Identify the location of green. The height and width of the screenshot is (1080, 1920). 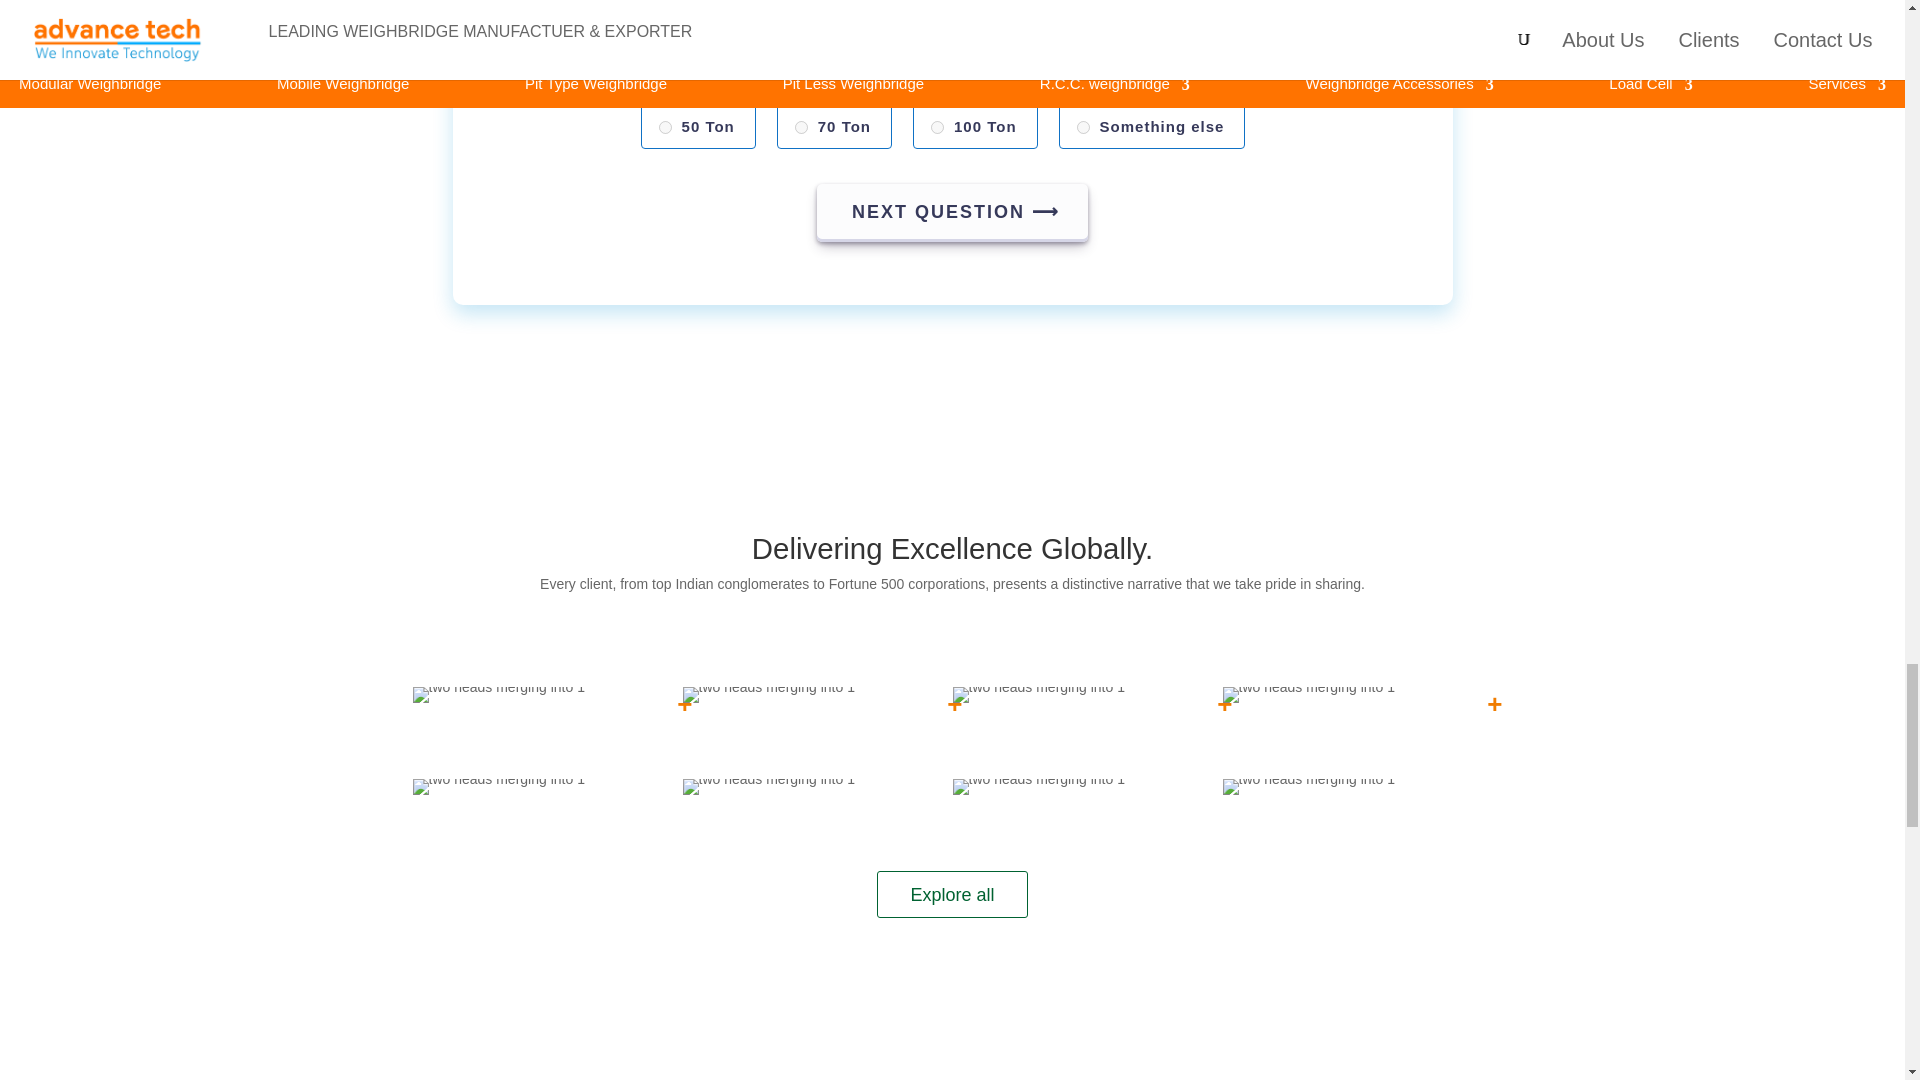
(938, 126).